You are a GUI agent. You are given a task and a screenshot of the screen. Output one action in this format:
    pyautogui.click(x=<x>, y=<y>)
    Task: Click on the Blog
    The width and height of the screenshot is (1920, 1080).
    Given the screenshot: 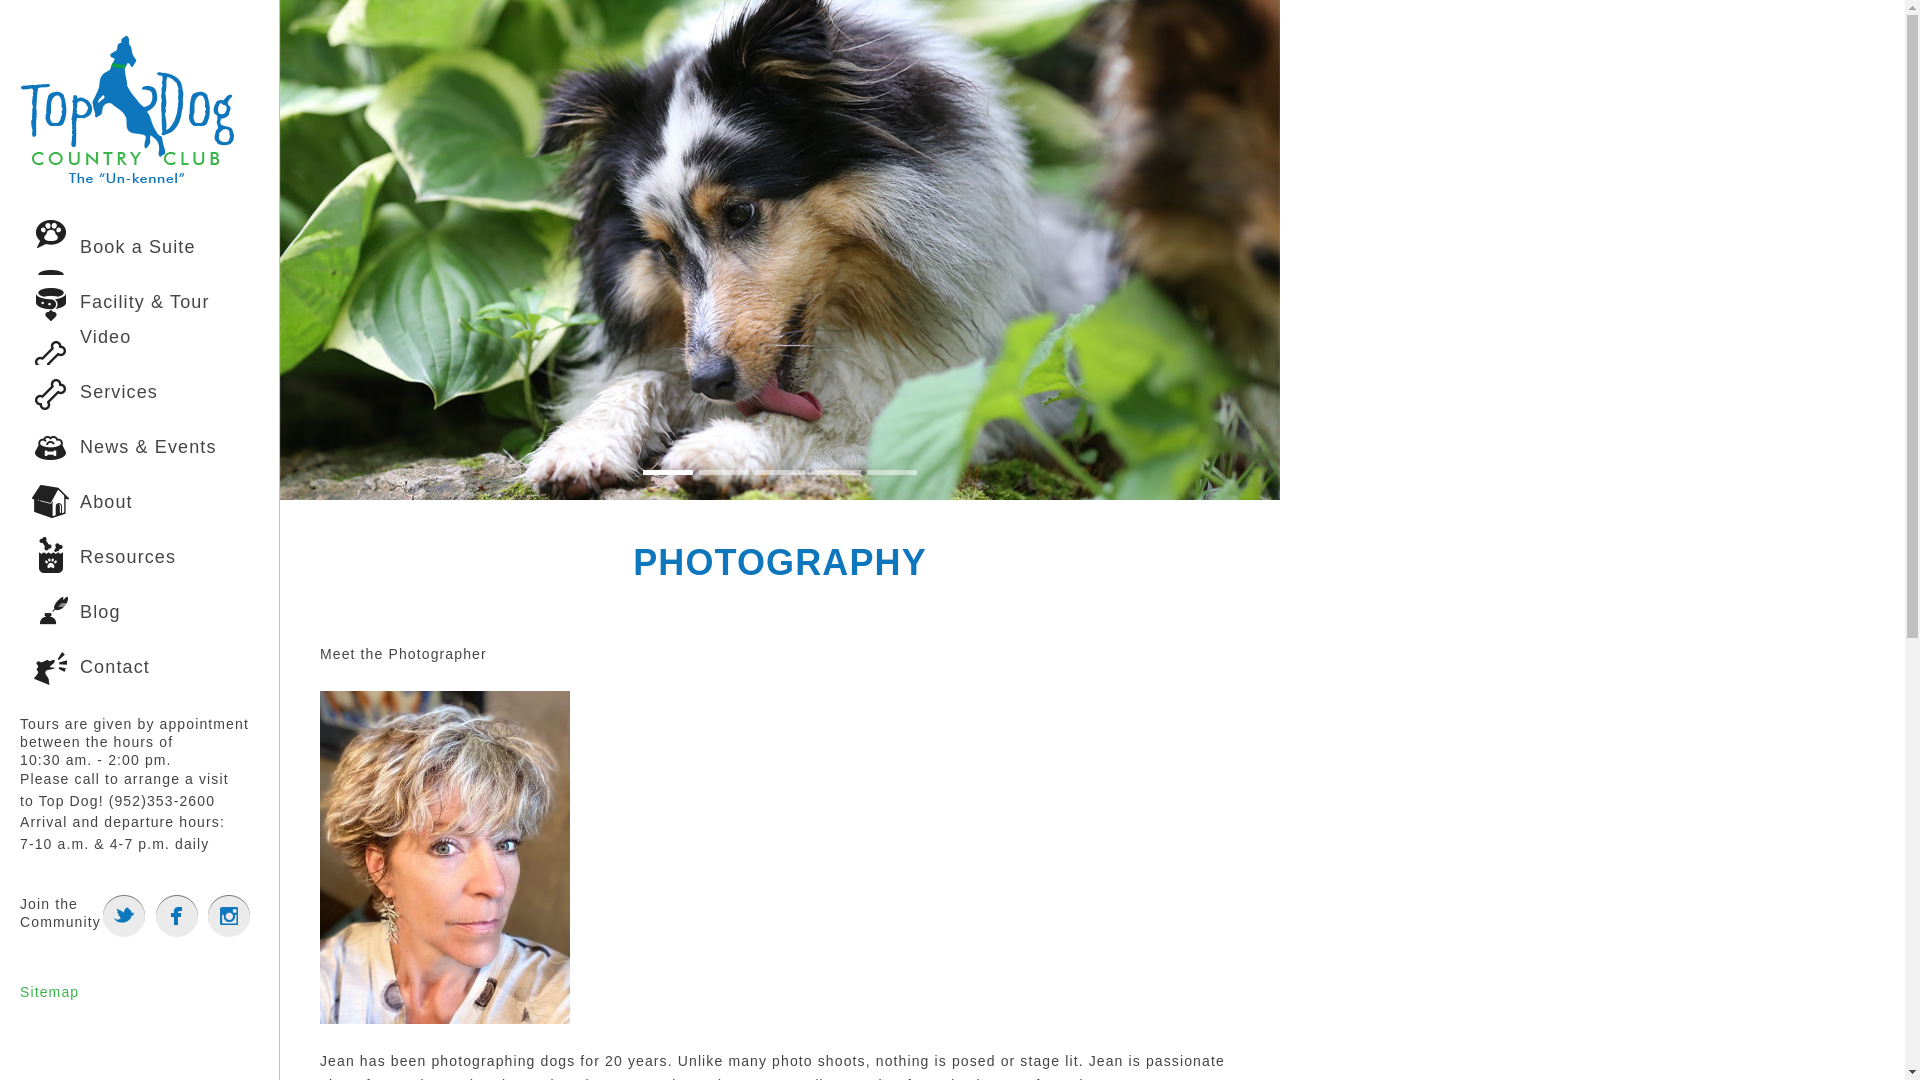 What is the action you would take?
    pyautogui.click(x=139, y=612)
    